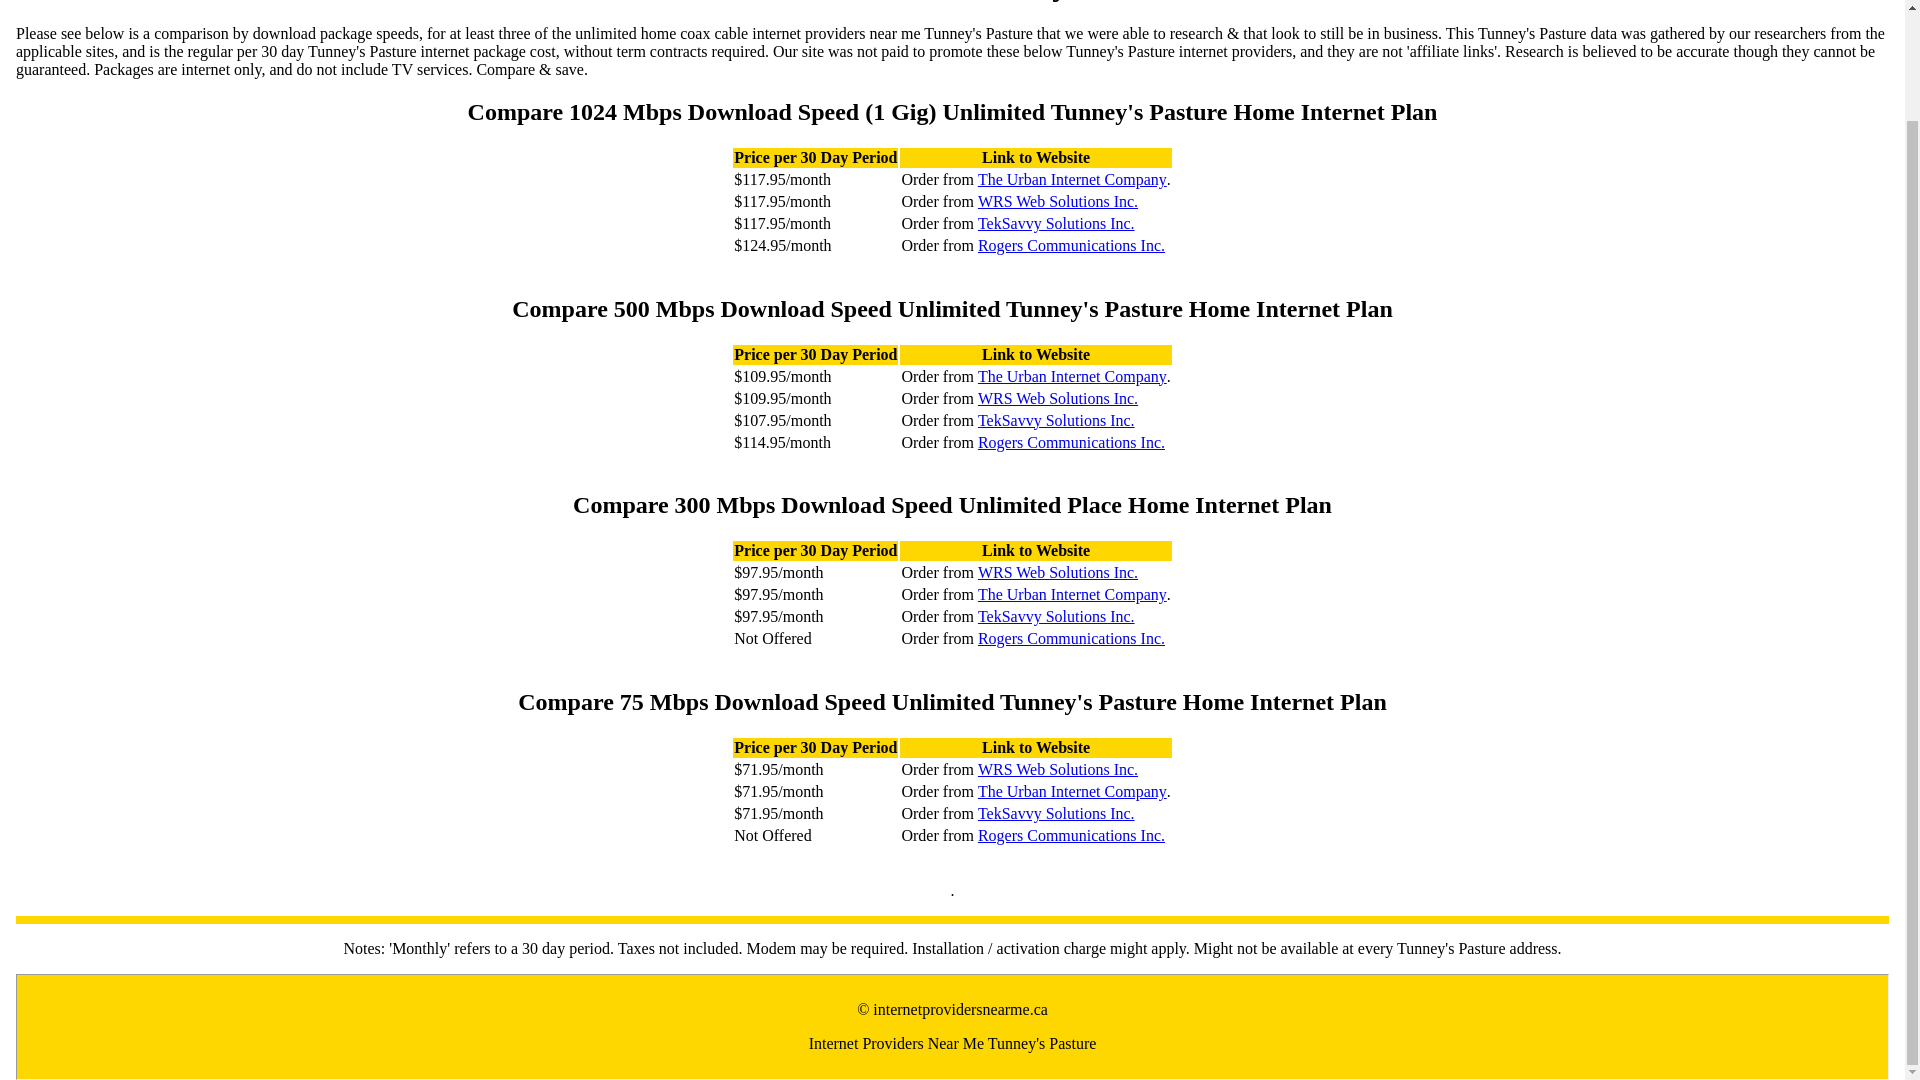 This screenshot has width=1920, height=1080. I want to click on TekSavvy Solutions Inc., so click(1056, 224).